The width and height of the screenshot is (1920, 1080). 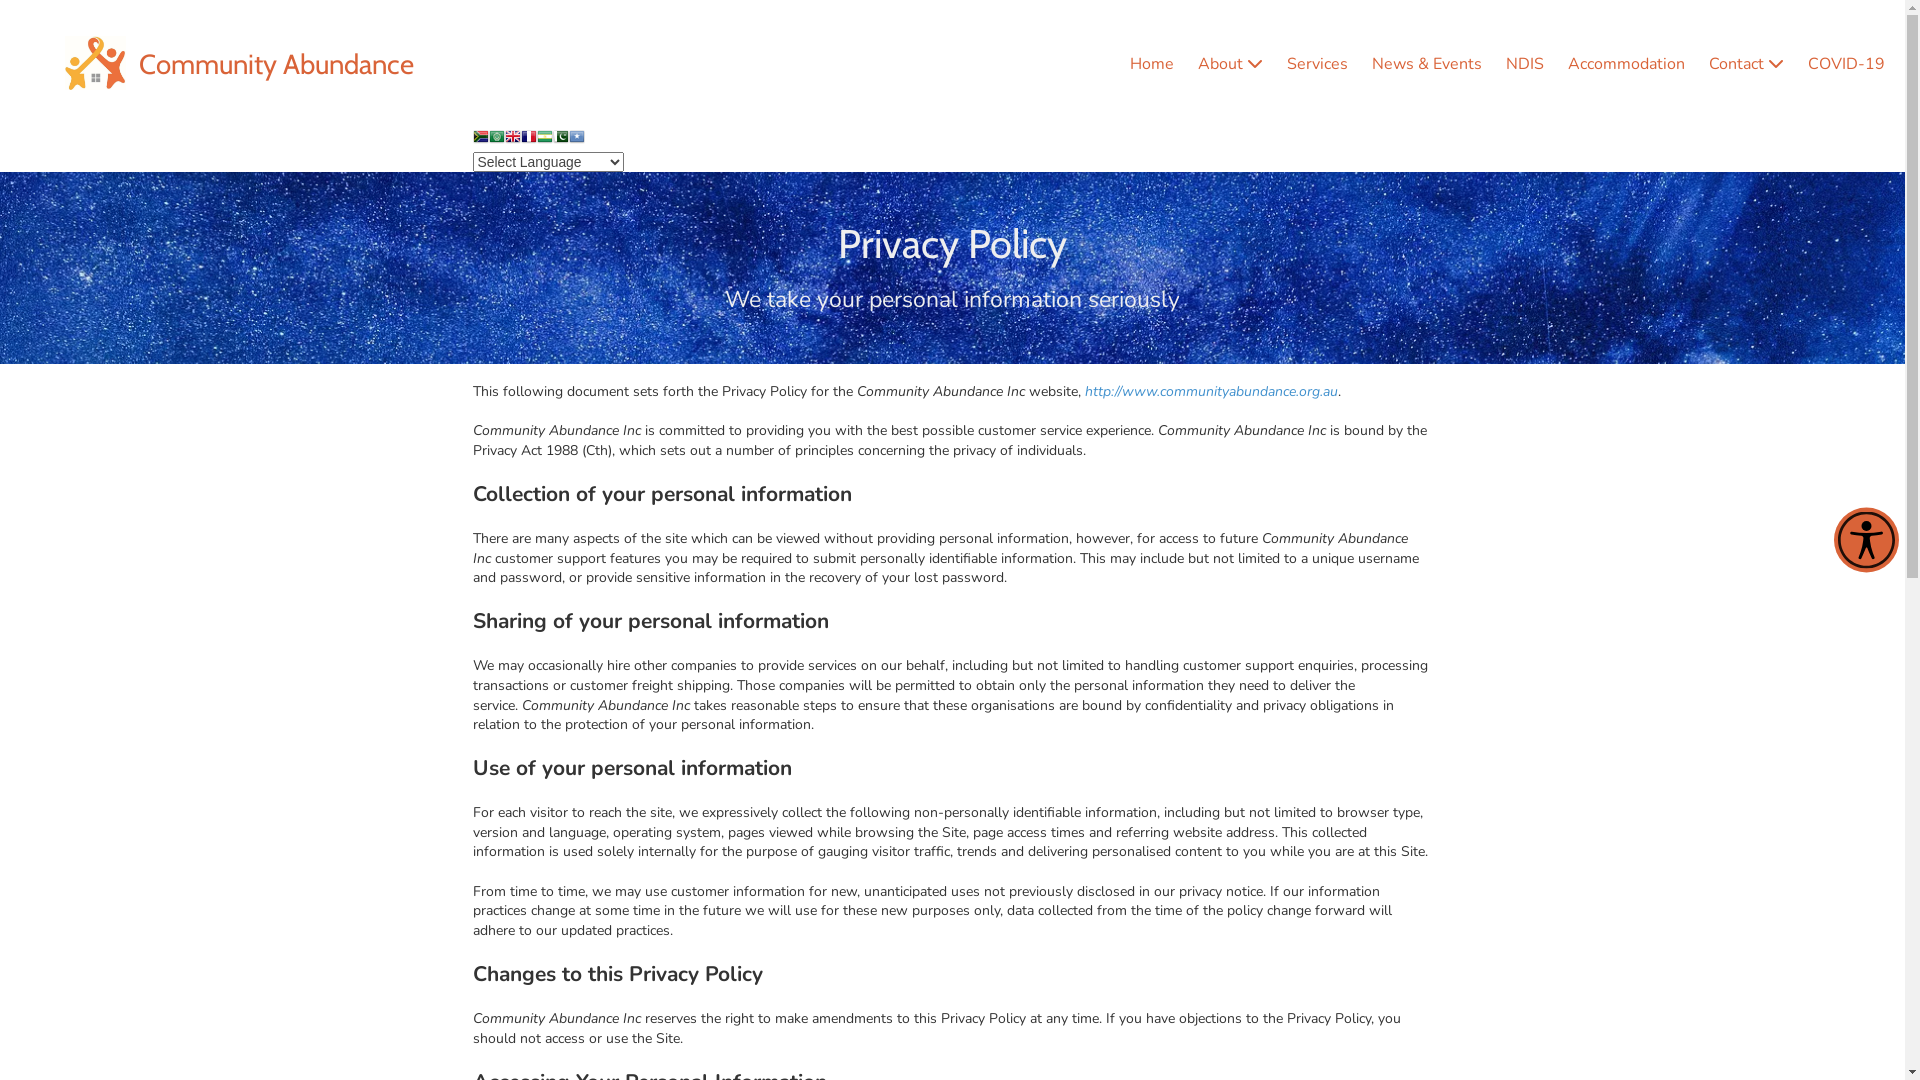 I want to click on Accommodation, so click(x=1626, y=65).